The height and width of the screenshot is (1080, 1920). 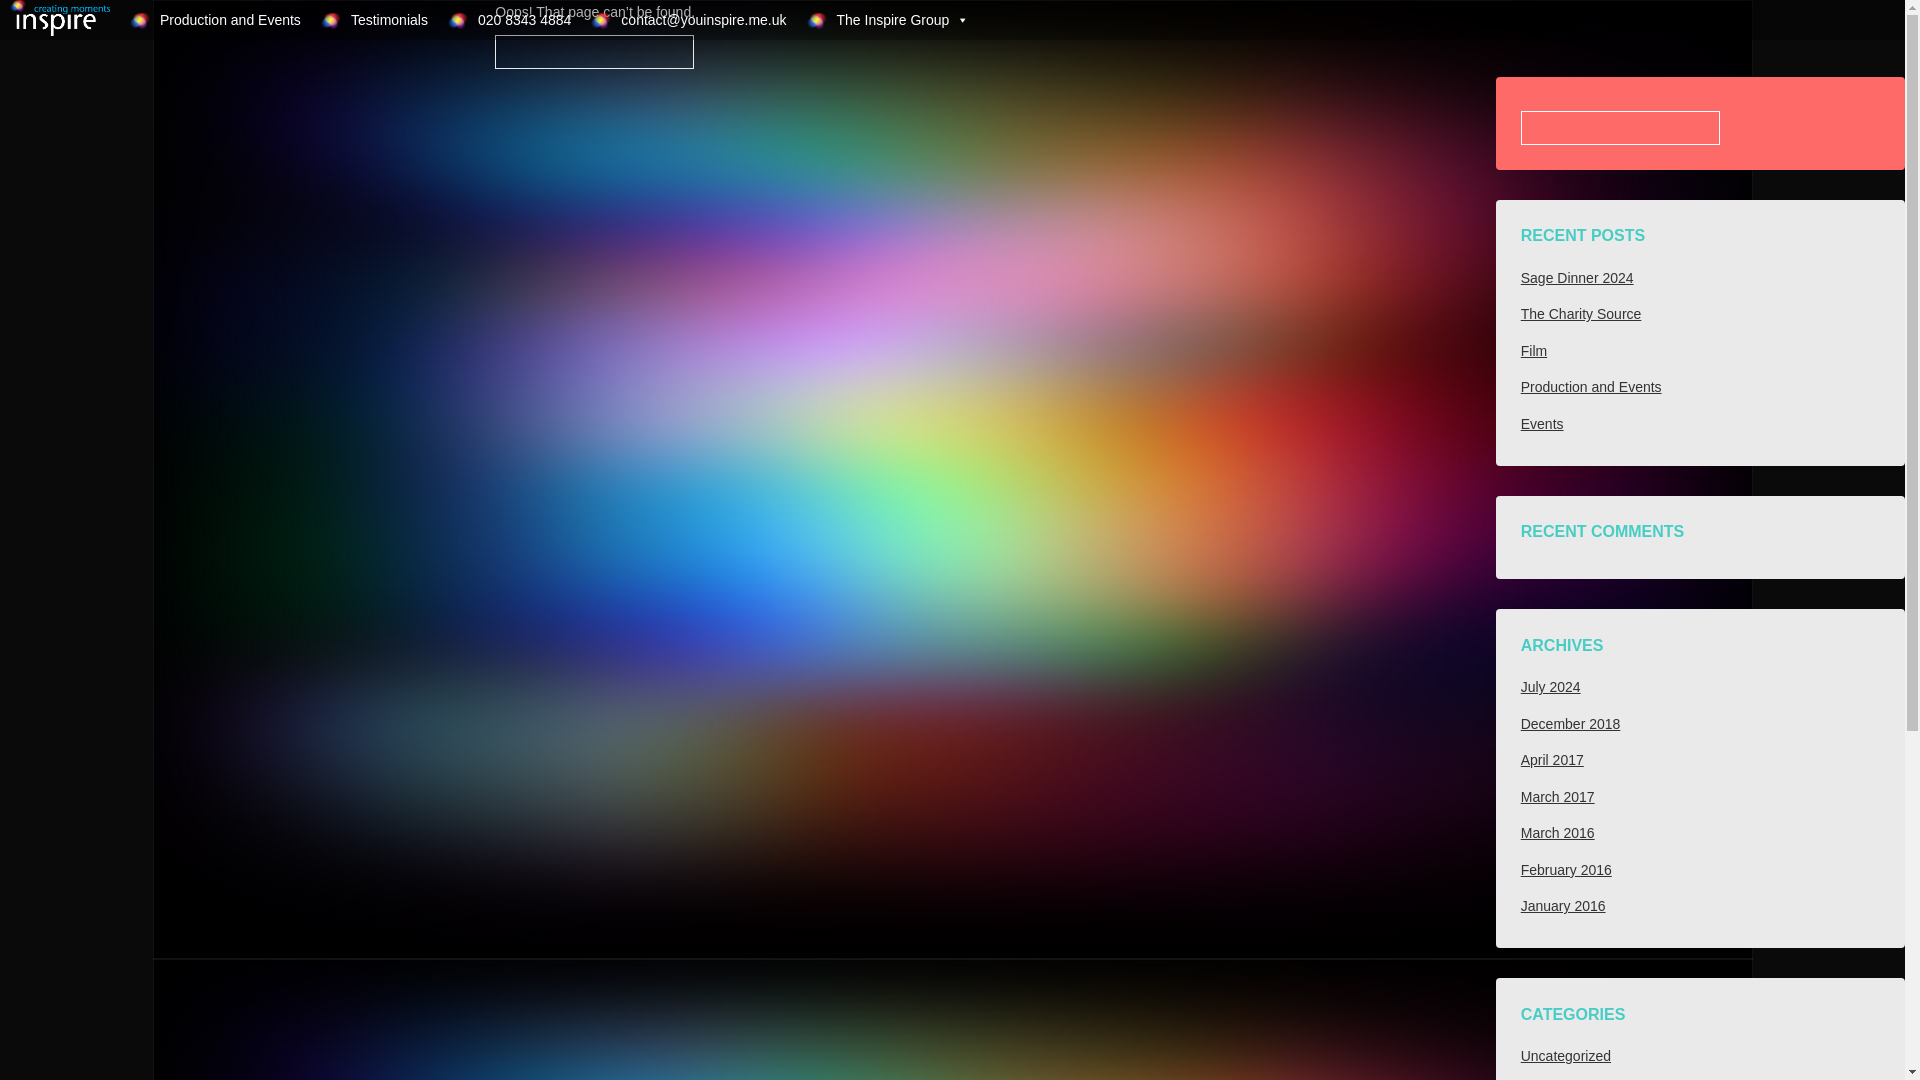 I want to click on Production and Events, so click(x=215, y=20).